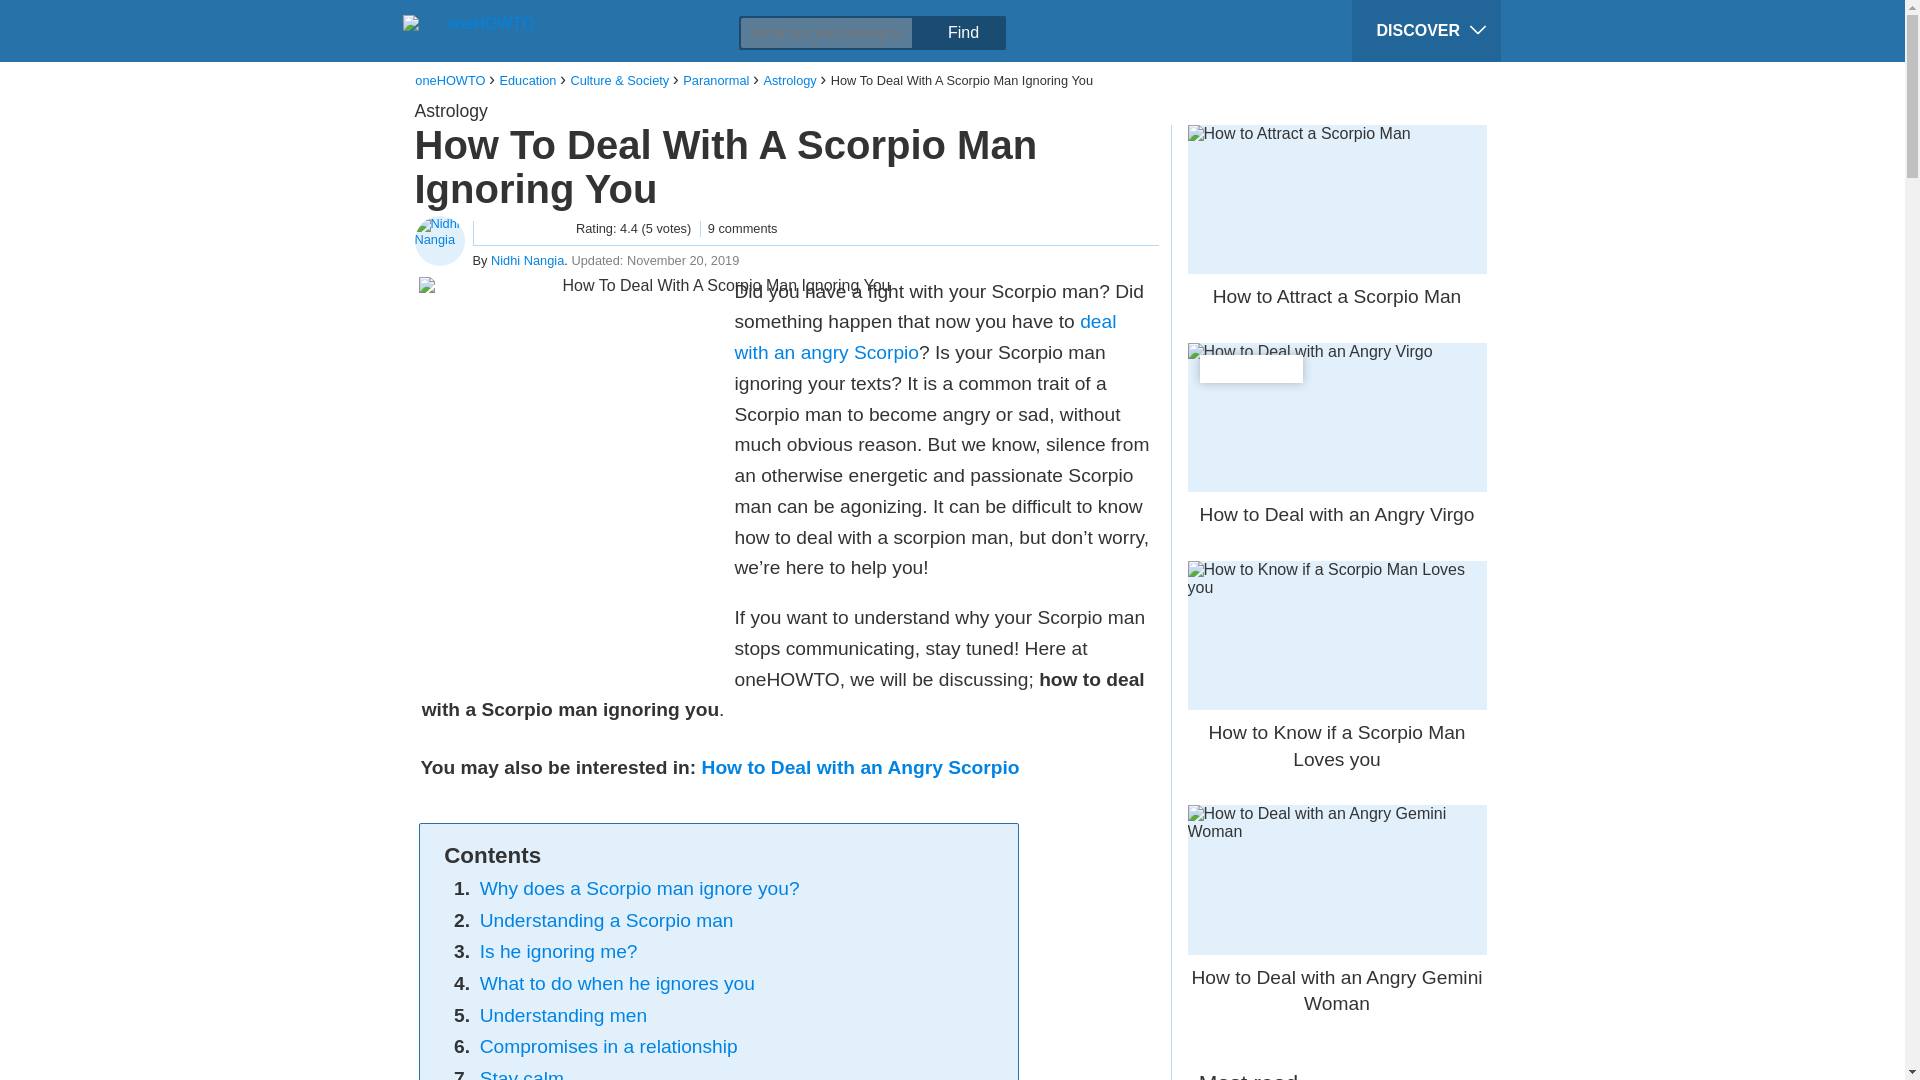 The width and height of the screenshot is (1920, 1080). What do you see at coordinates (528, 16) in the screenshot?
I see `twitter` at bounding box center [528, 16].